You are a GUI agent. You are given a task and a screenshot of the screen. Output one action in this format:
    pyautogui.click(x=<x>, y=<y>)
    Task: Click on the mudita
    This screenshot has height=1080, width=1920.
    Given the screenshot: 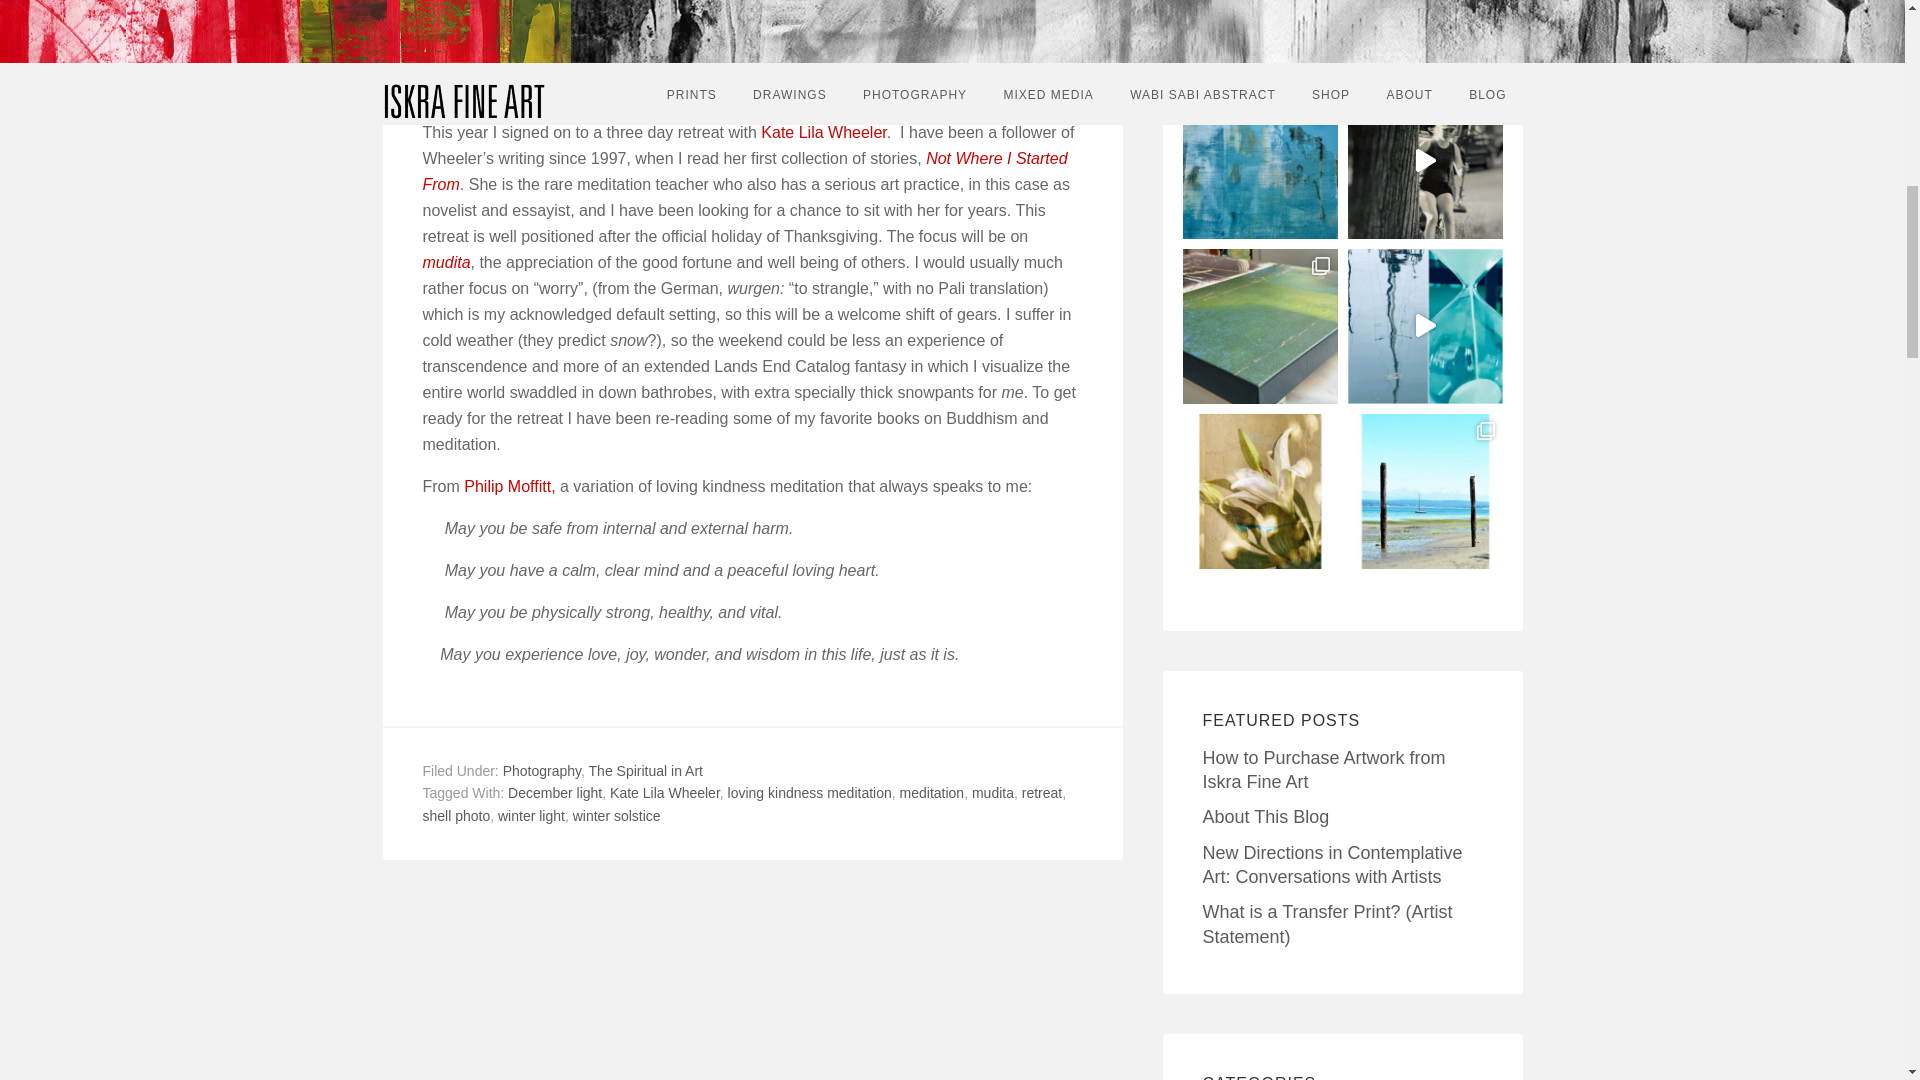 What is the action you would take?
    pyautogui.click(x=446, y=262)
    